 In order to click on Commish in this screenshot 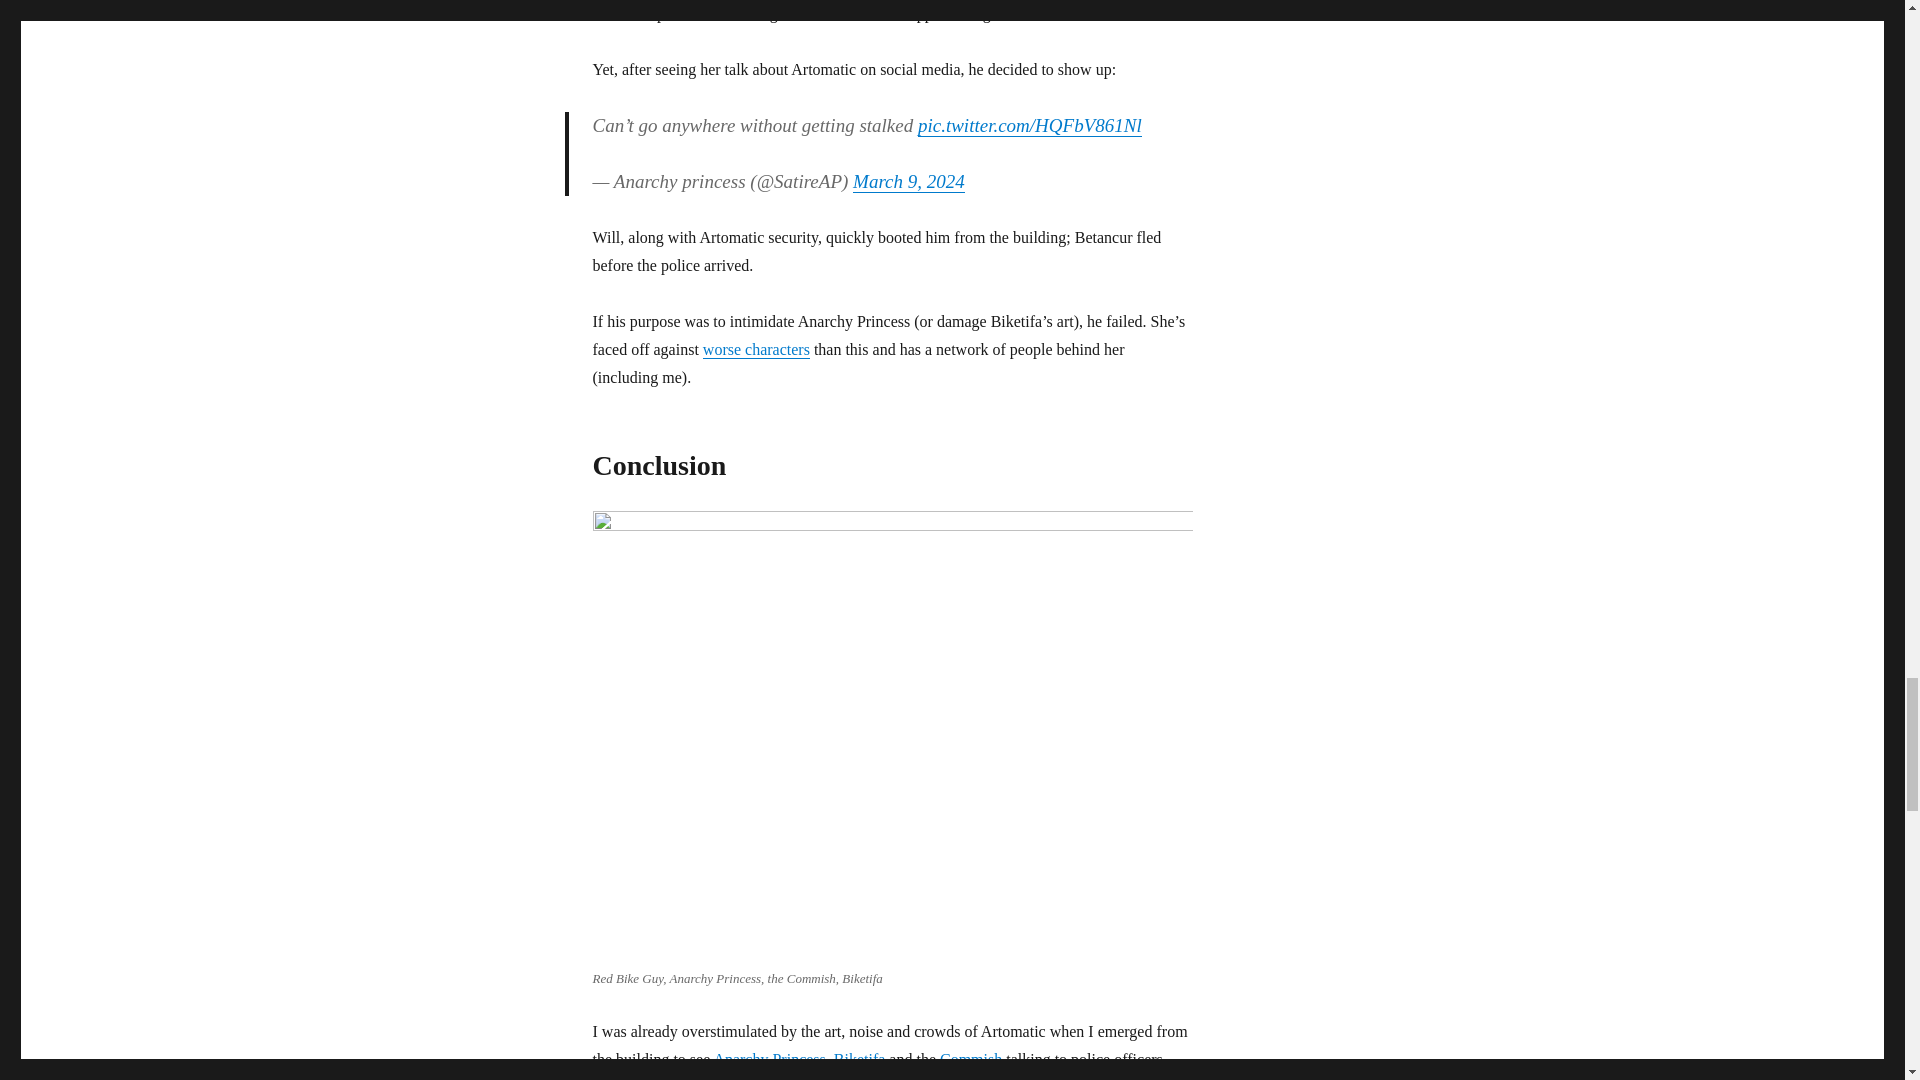, I will do `click(971, 1059)`.